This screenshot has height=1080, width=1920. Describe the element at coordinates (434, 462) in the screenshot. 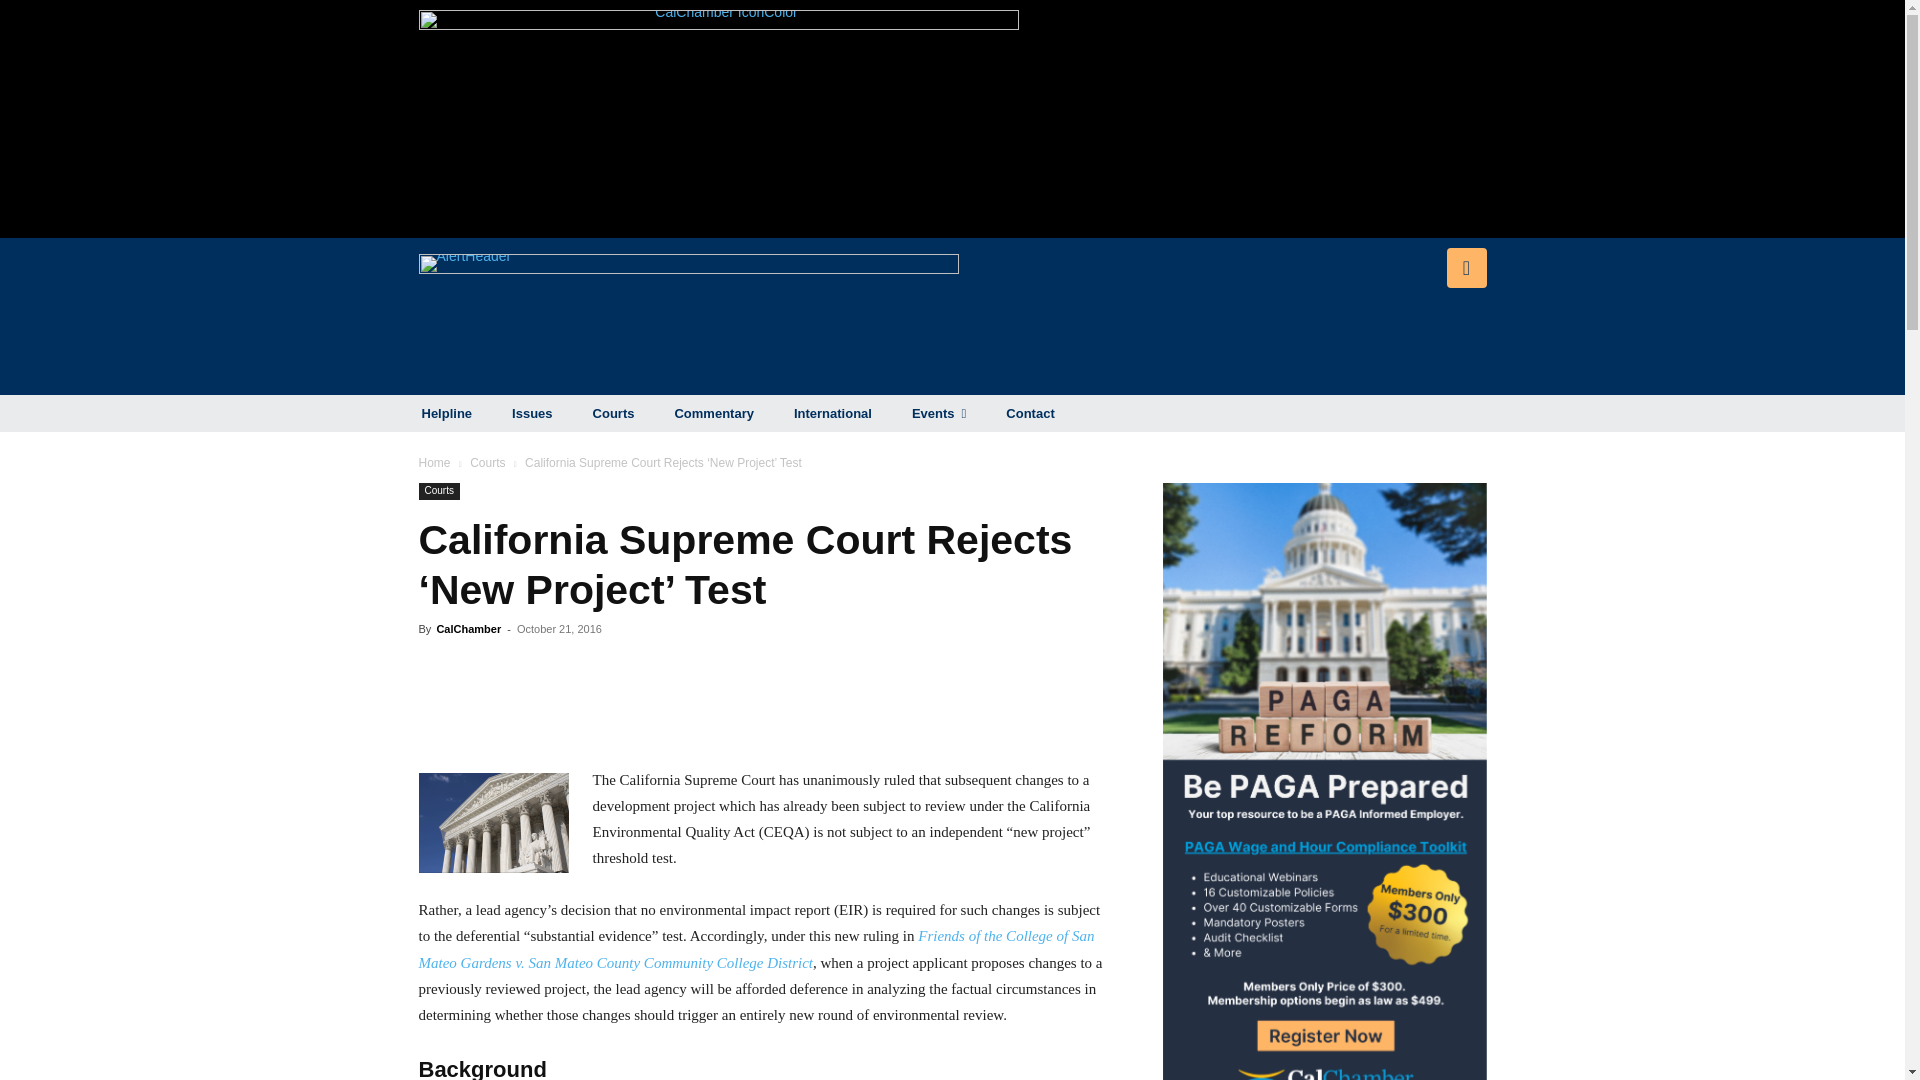

I see `Home` at that location.